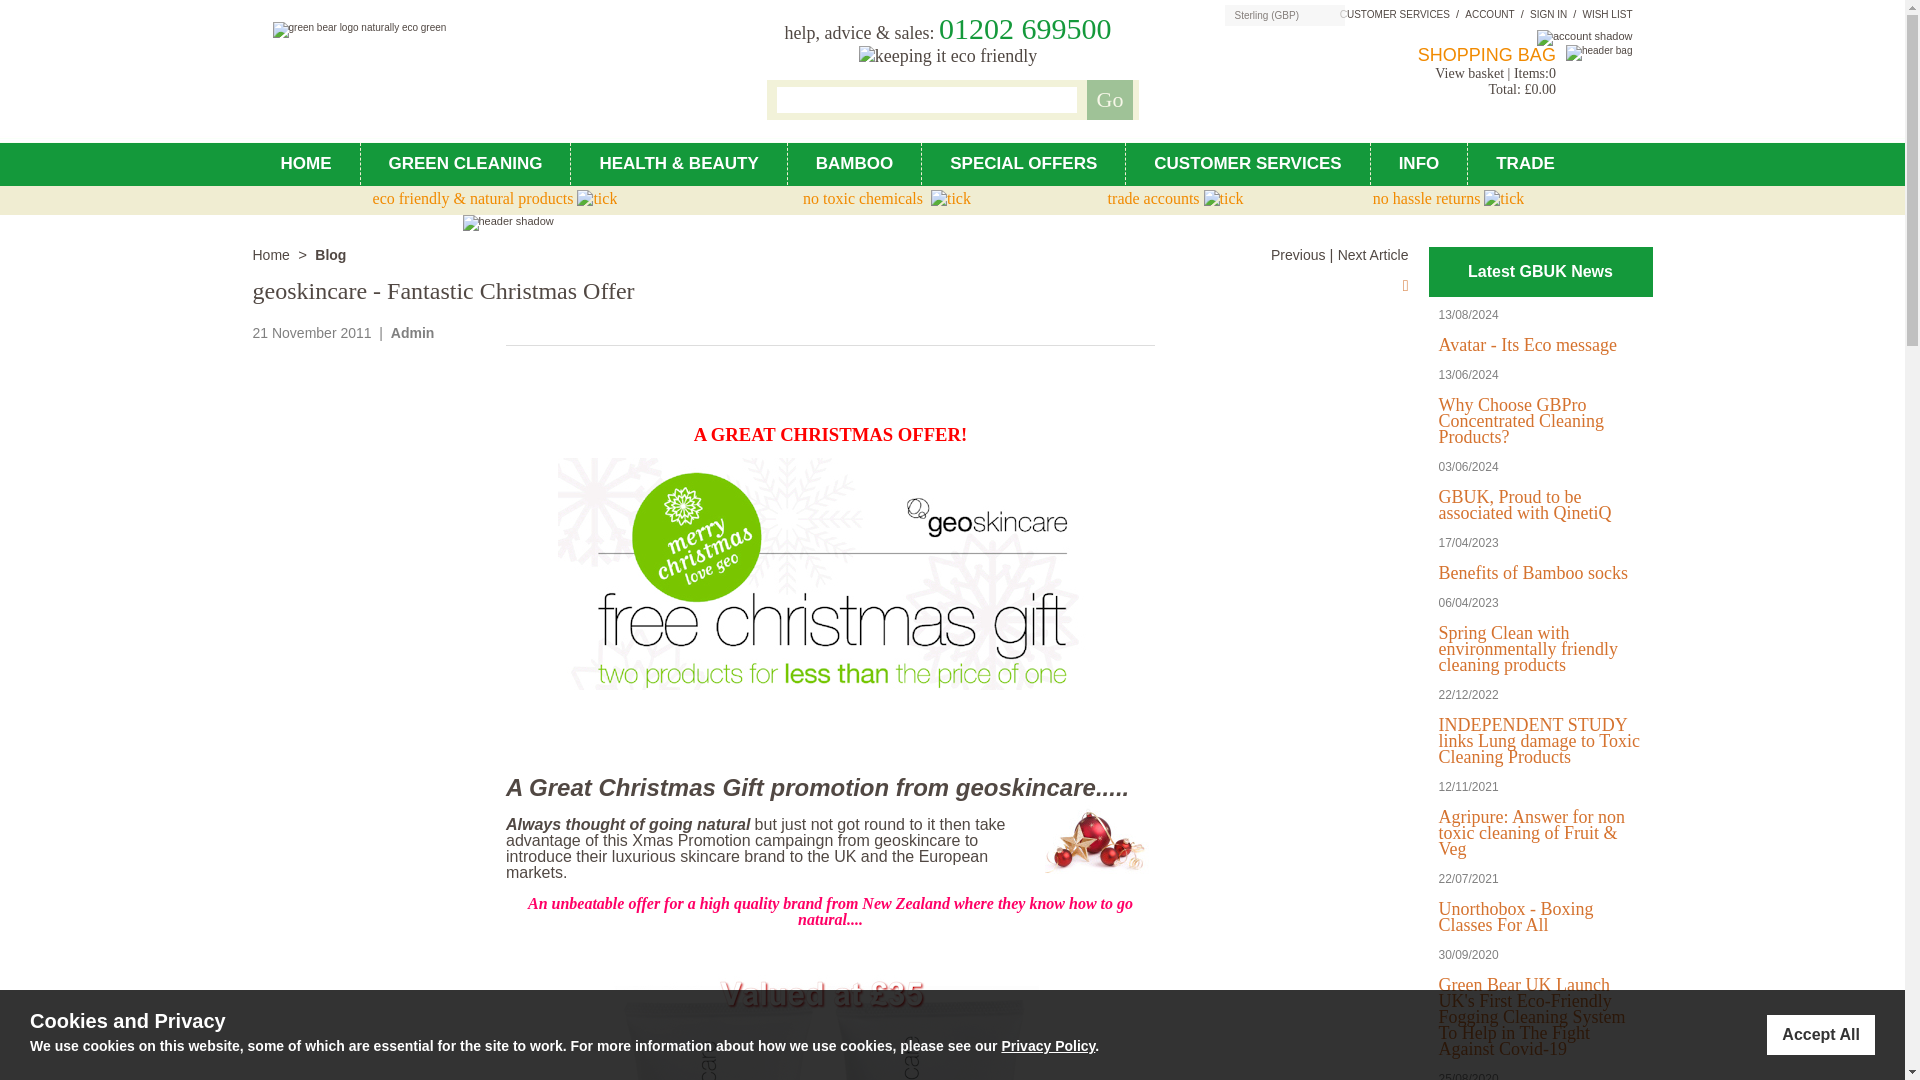 The image size is (1920, 1080). Describe the element at coordinates (1527, 344) in the screenshot. I see `Avatar - Its Eco message` at that location.